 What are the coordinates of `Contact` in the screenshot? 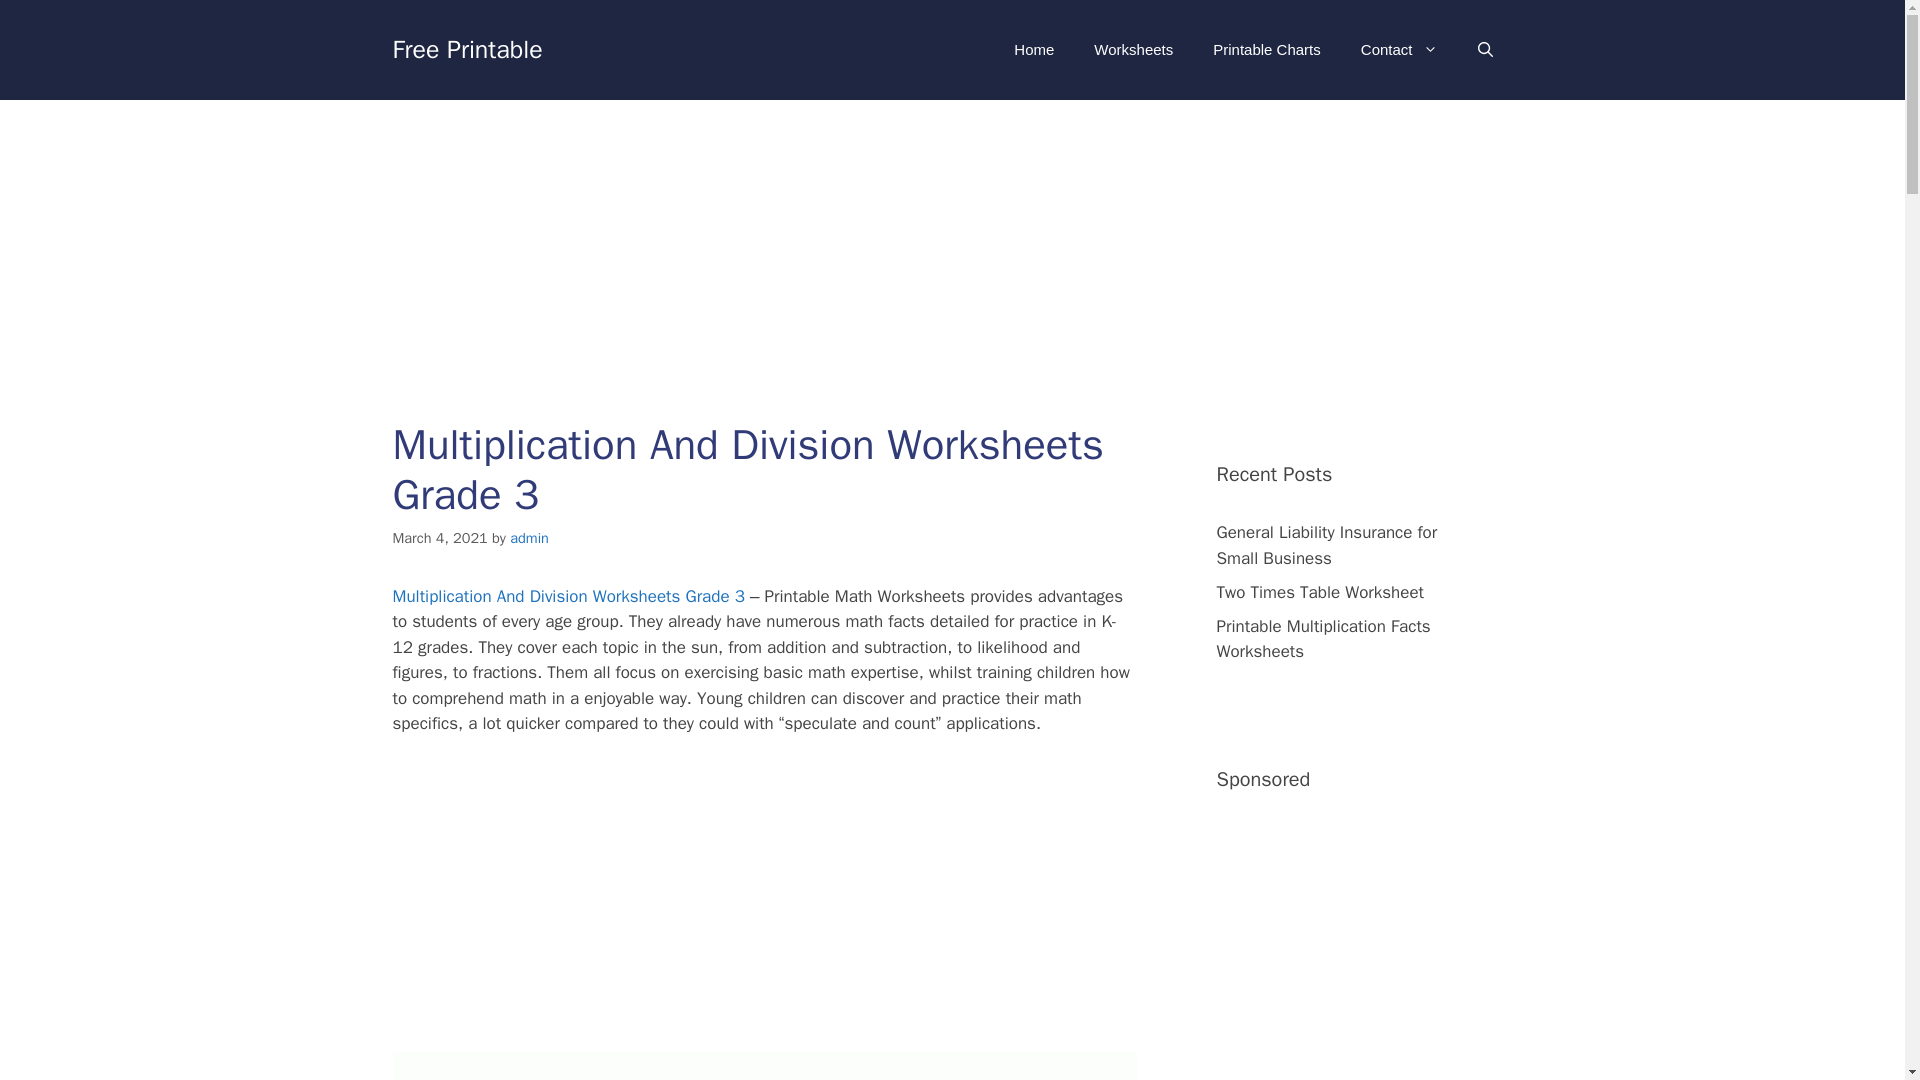 It's located at (1398, 50).